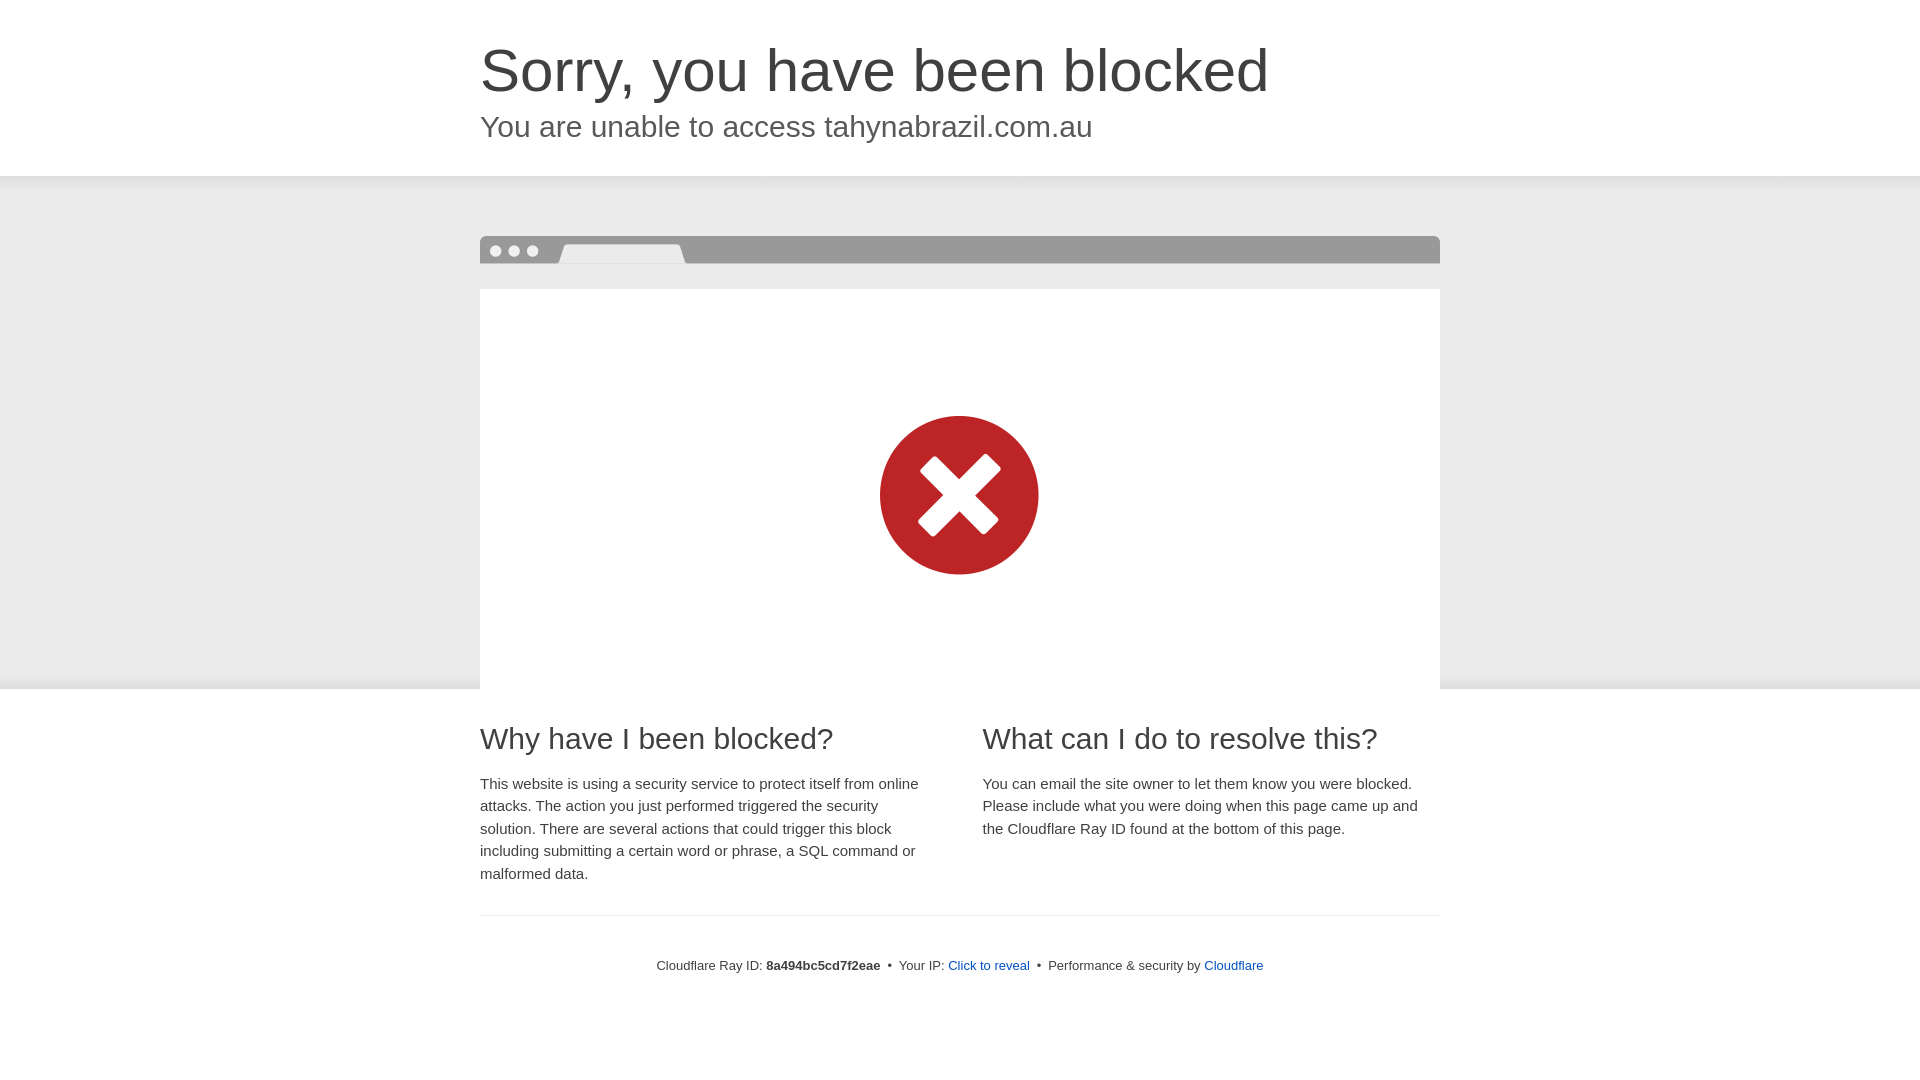 This screenshot has width=1920, height=1080. Describe the element at coordinates (988, 966) in the screenshot. I see `Click to reveal` at that location.